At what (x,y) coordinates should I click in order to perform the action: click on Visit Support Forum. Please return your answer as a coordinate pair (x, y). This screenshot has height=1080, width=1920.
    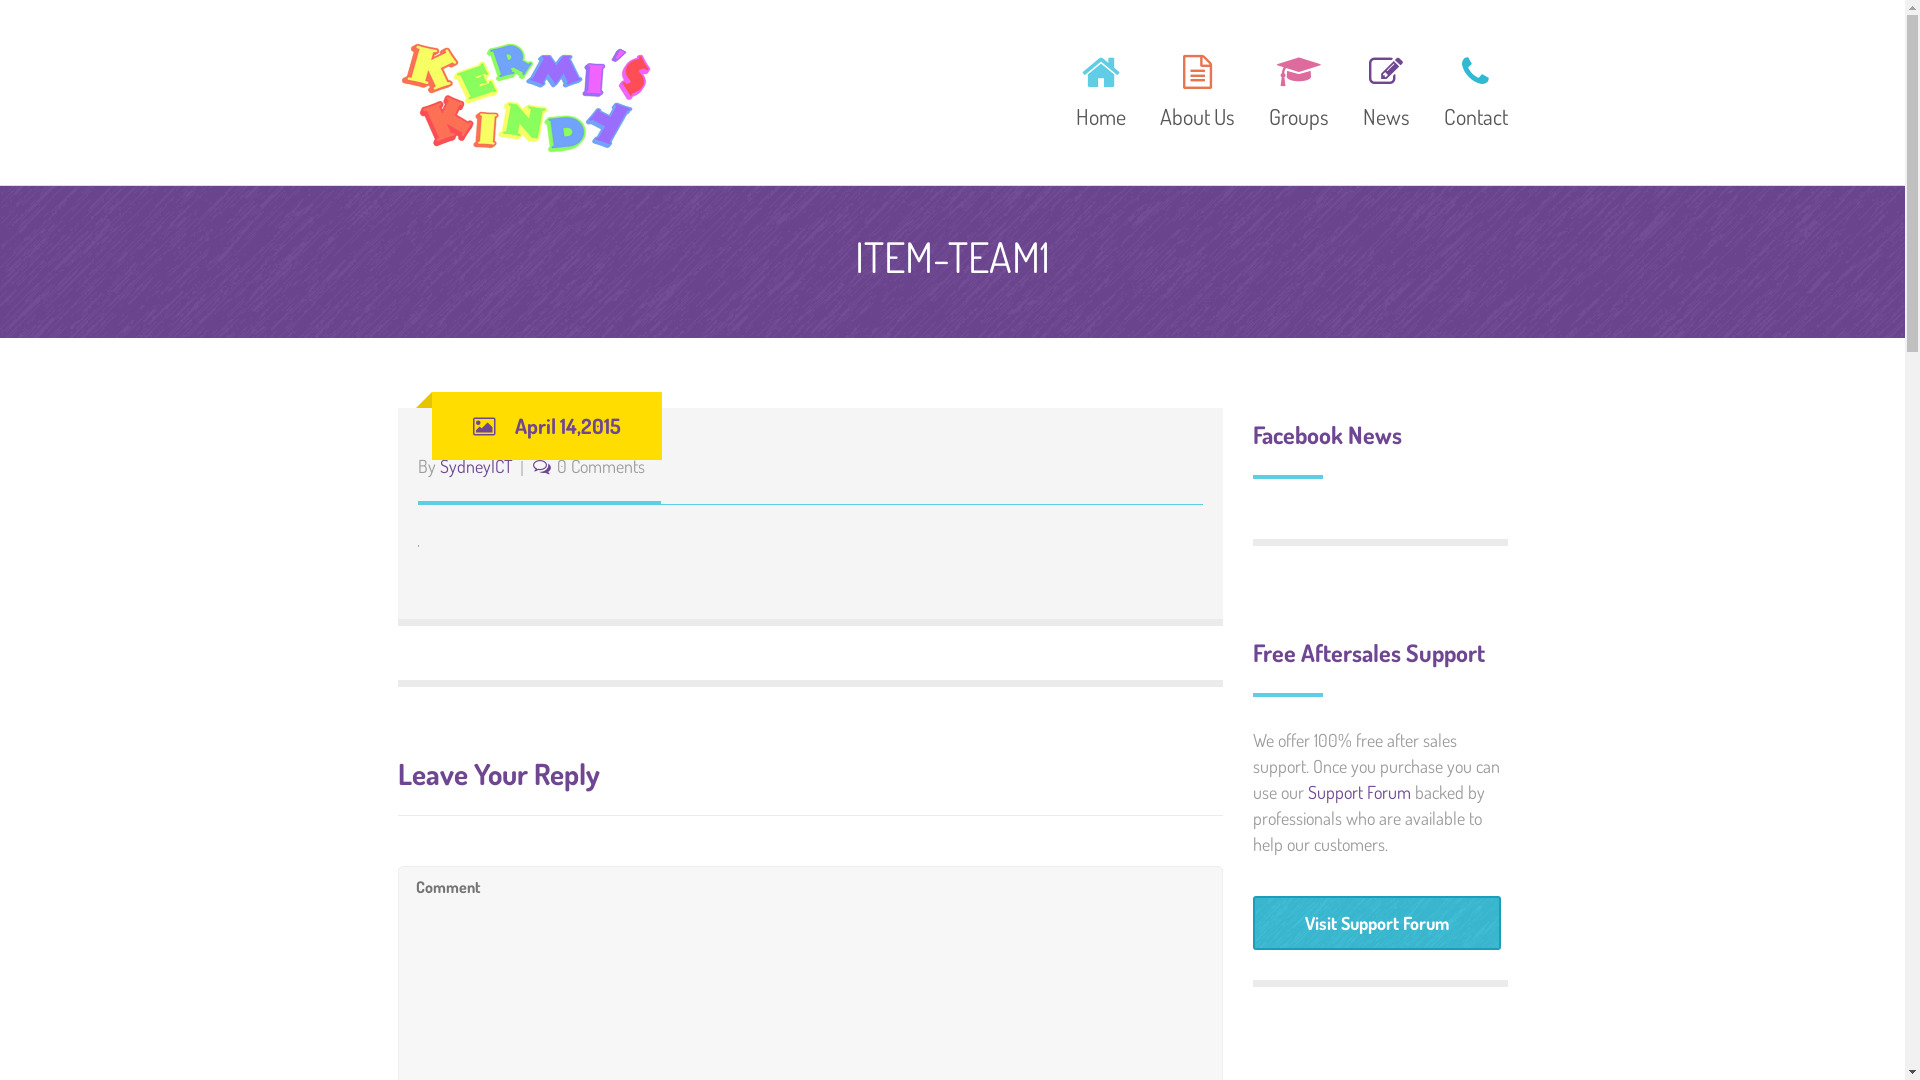
    Looking at the image, I should click on (1376, 923).